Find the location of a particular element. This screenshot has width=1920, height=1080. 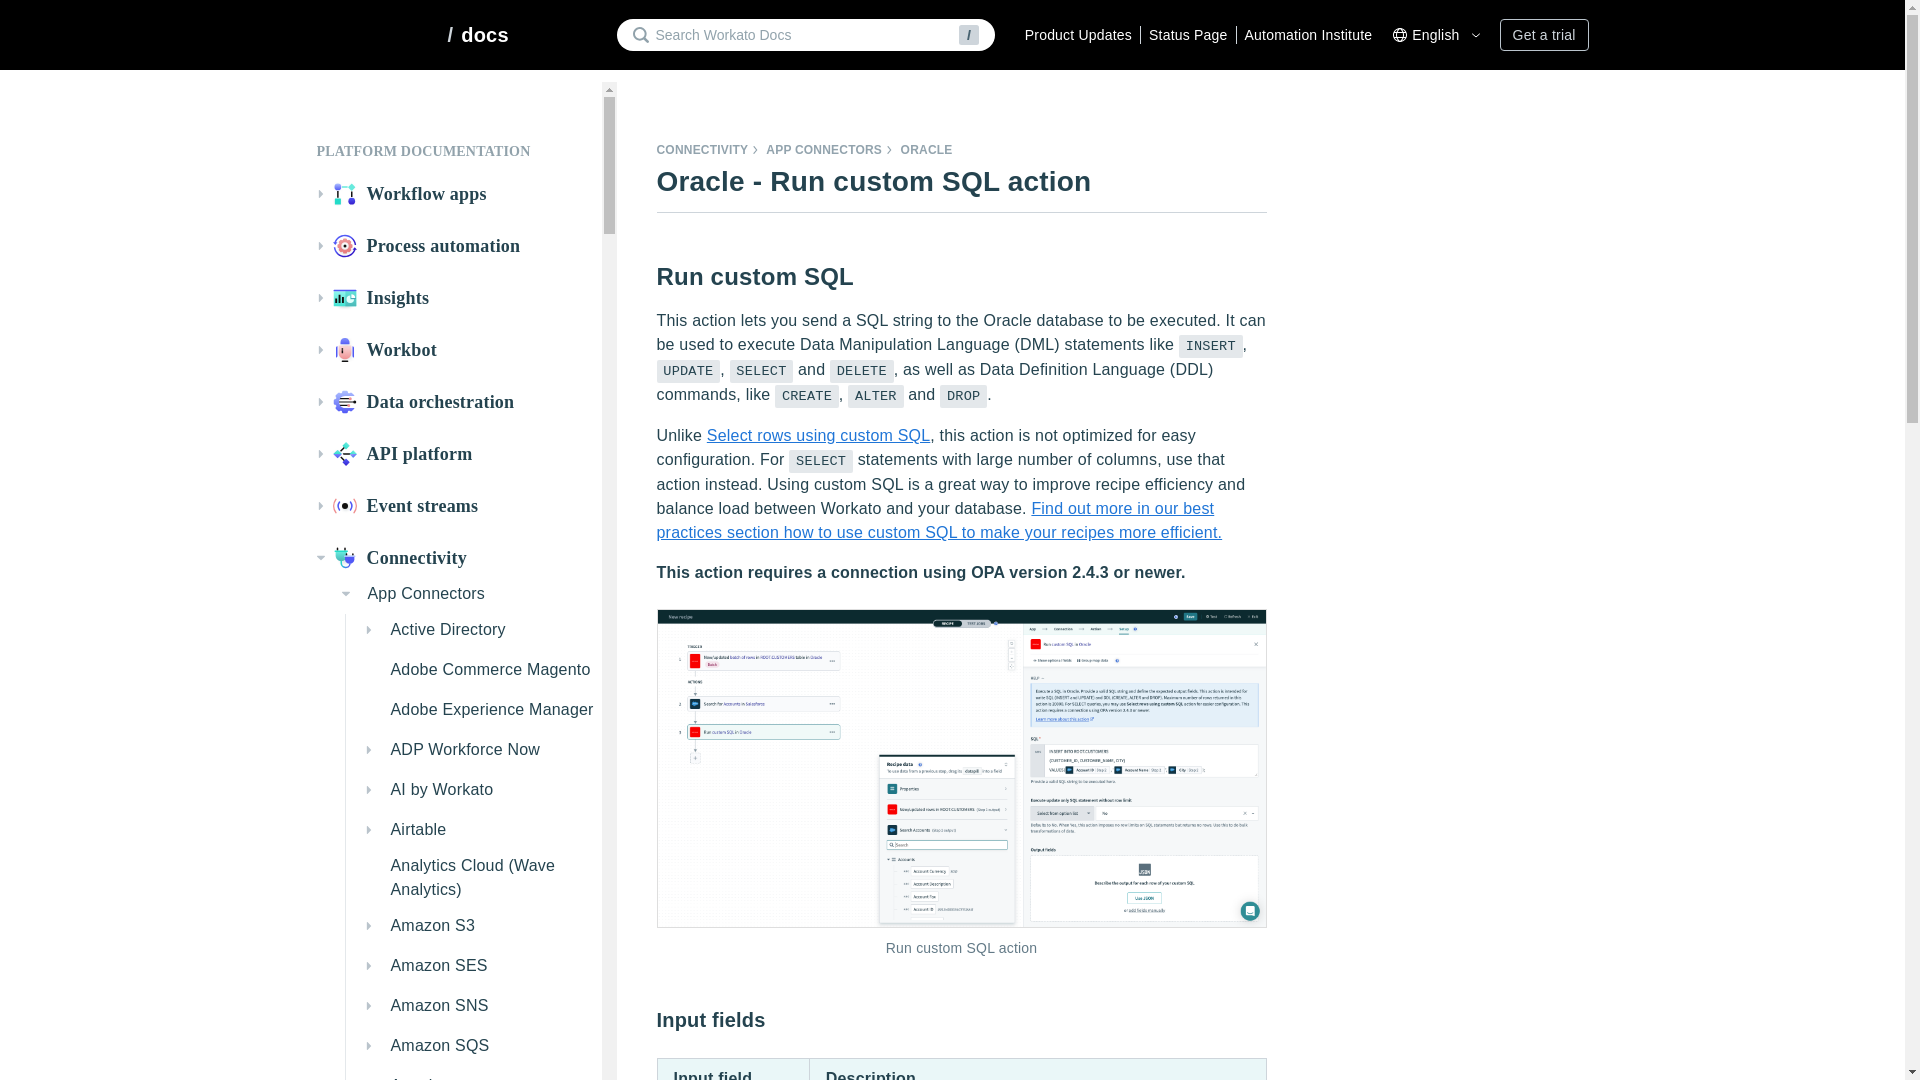

Status Page is located at coordinates (1183, 34).